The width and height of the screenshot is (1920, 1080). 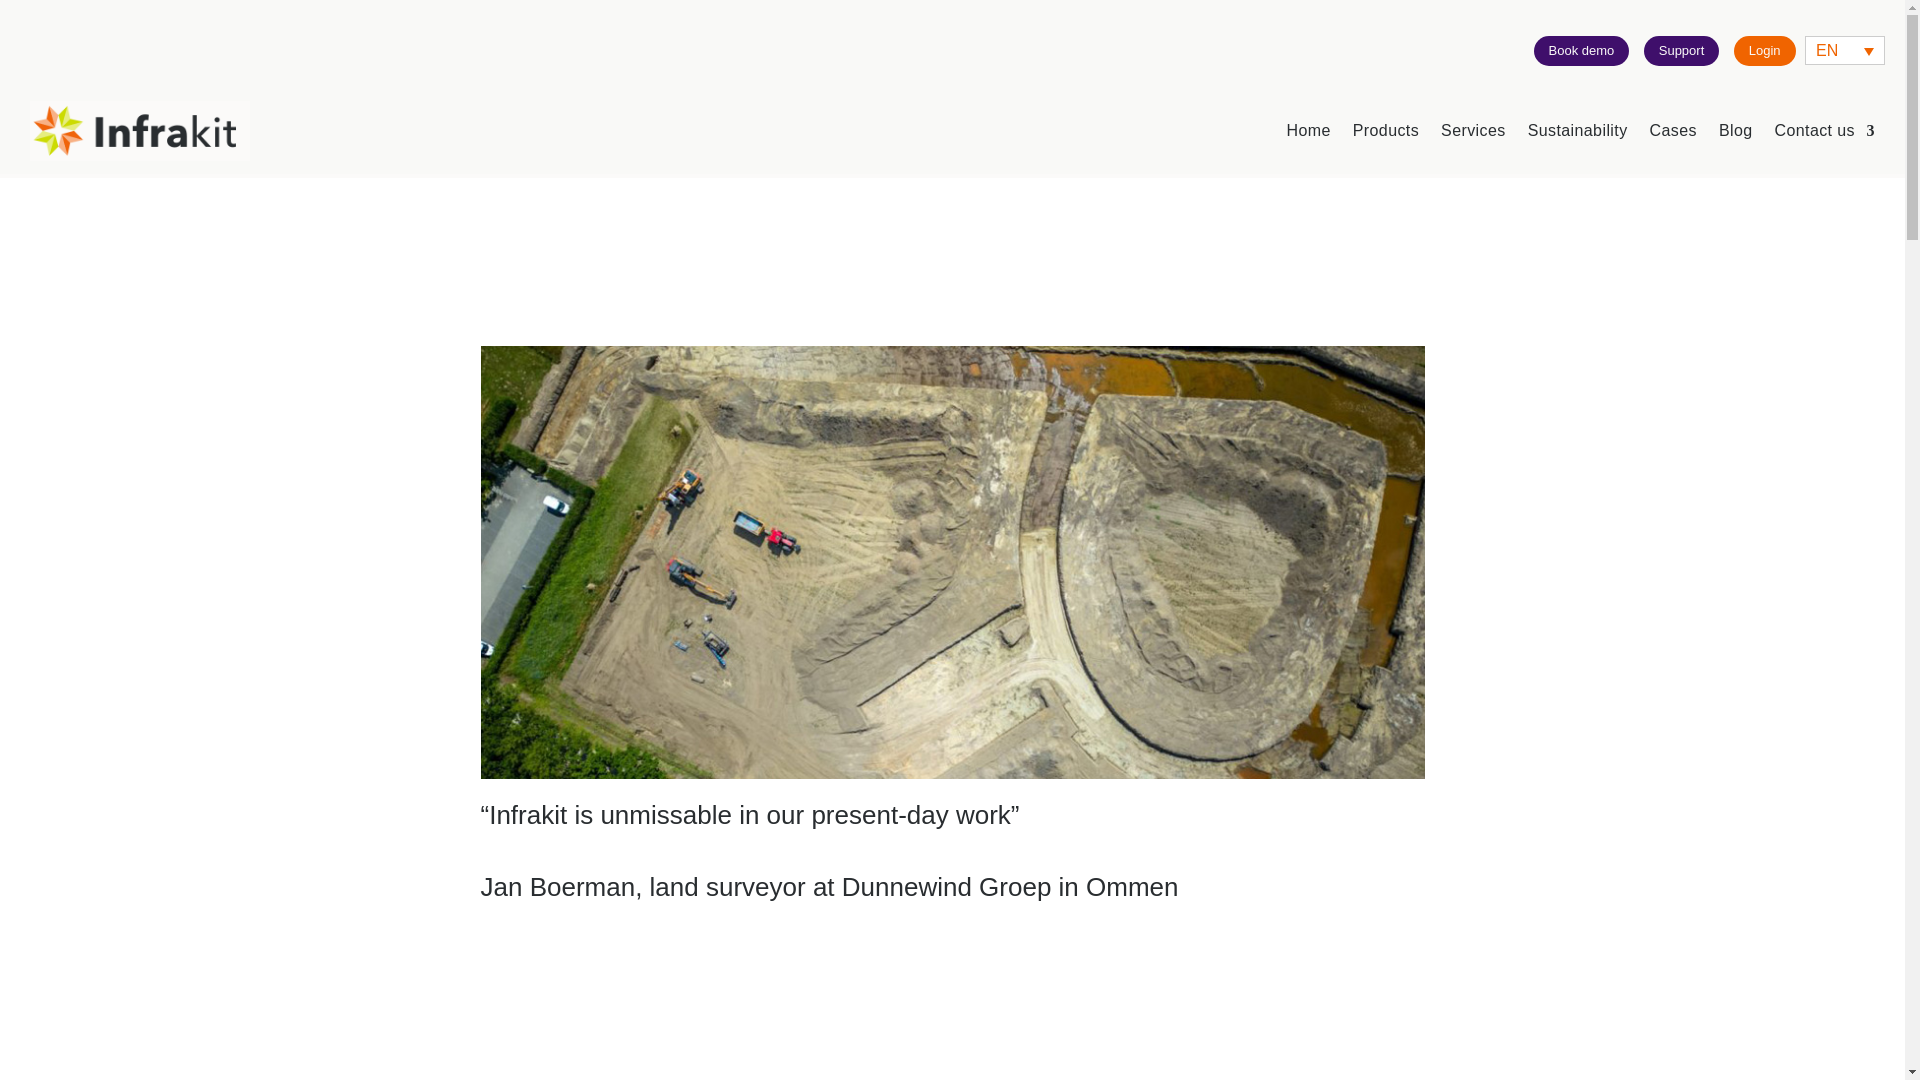 I want to click on EN, so click(x=1844, y=50).